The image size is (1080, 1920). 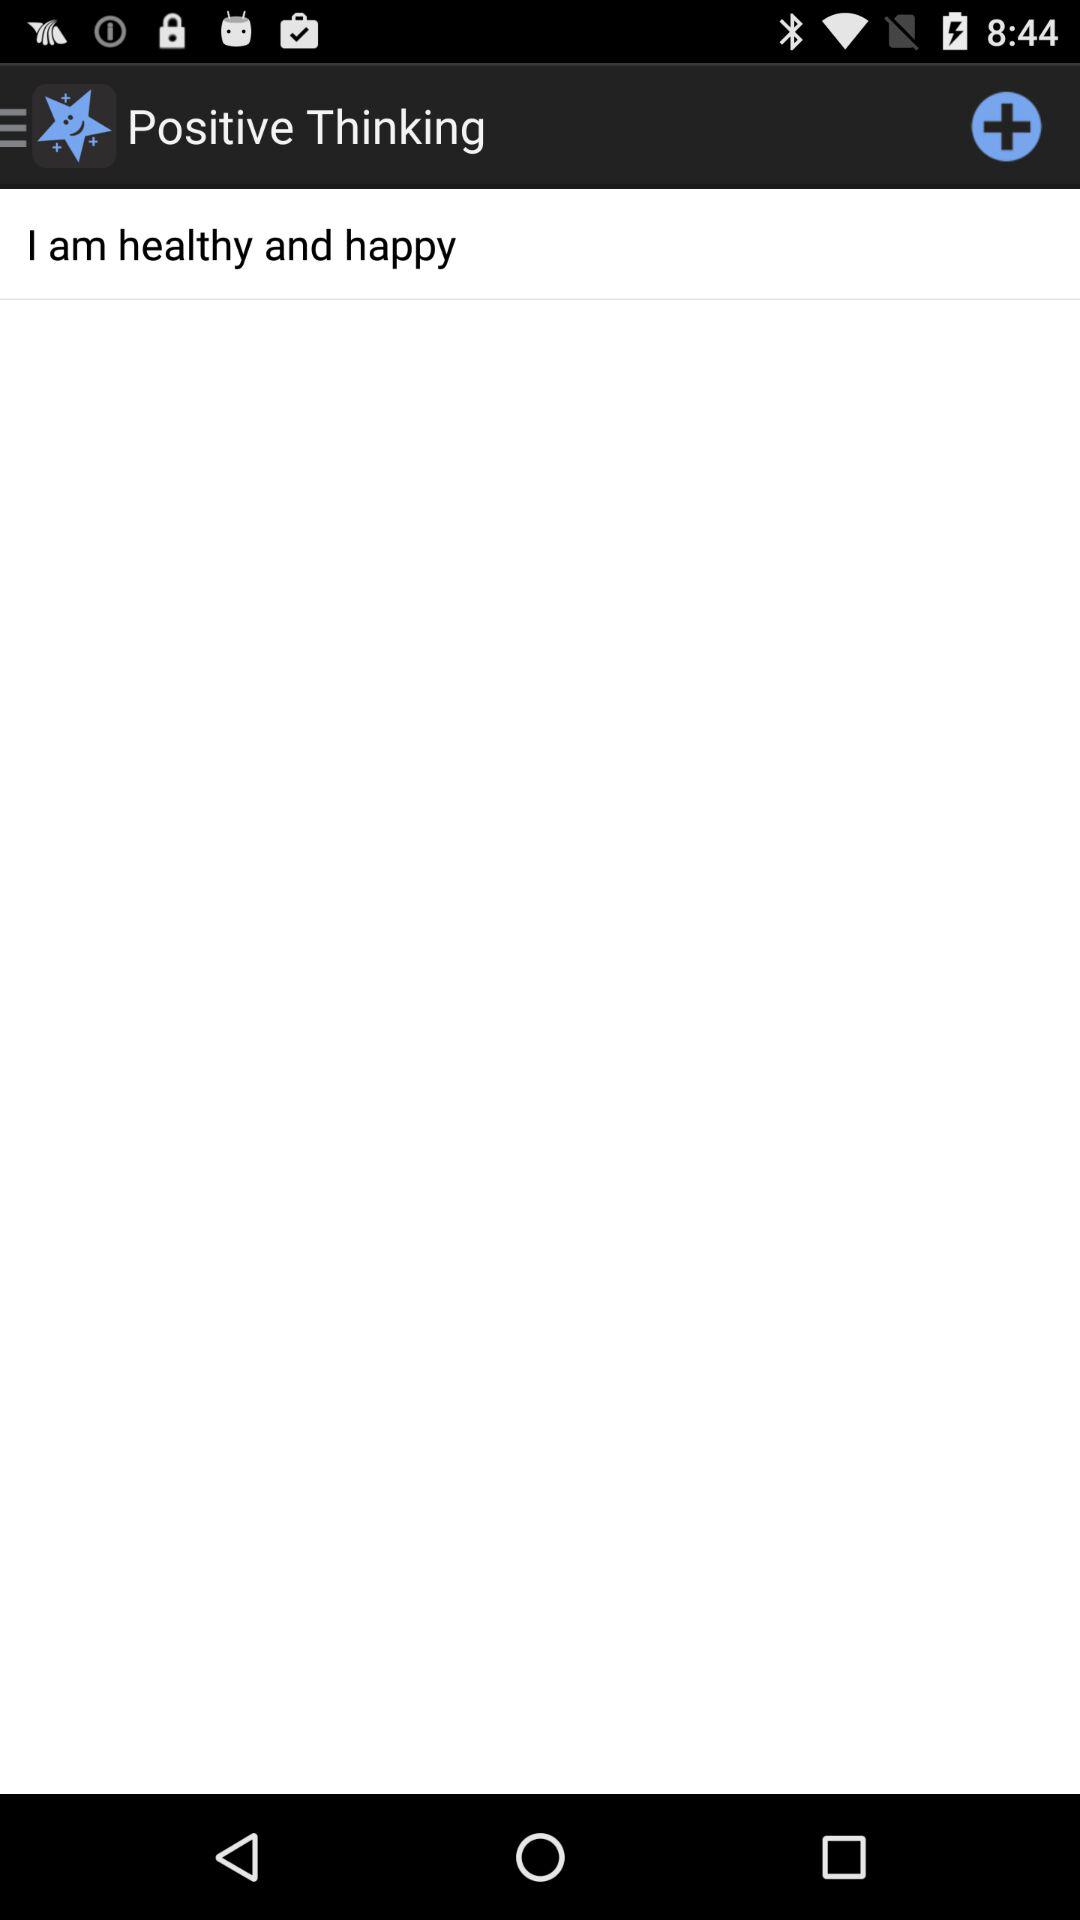 What do you see at coordinates (1006, 126) in the screenshot?
I see `choose icon at the top right corner` at bounding box center [1006, 126].